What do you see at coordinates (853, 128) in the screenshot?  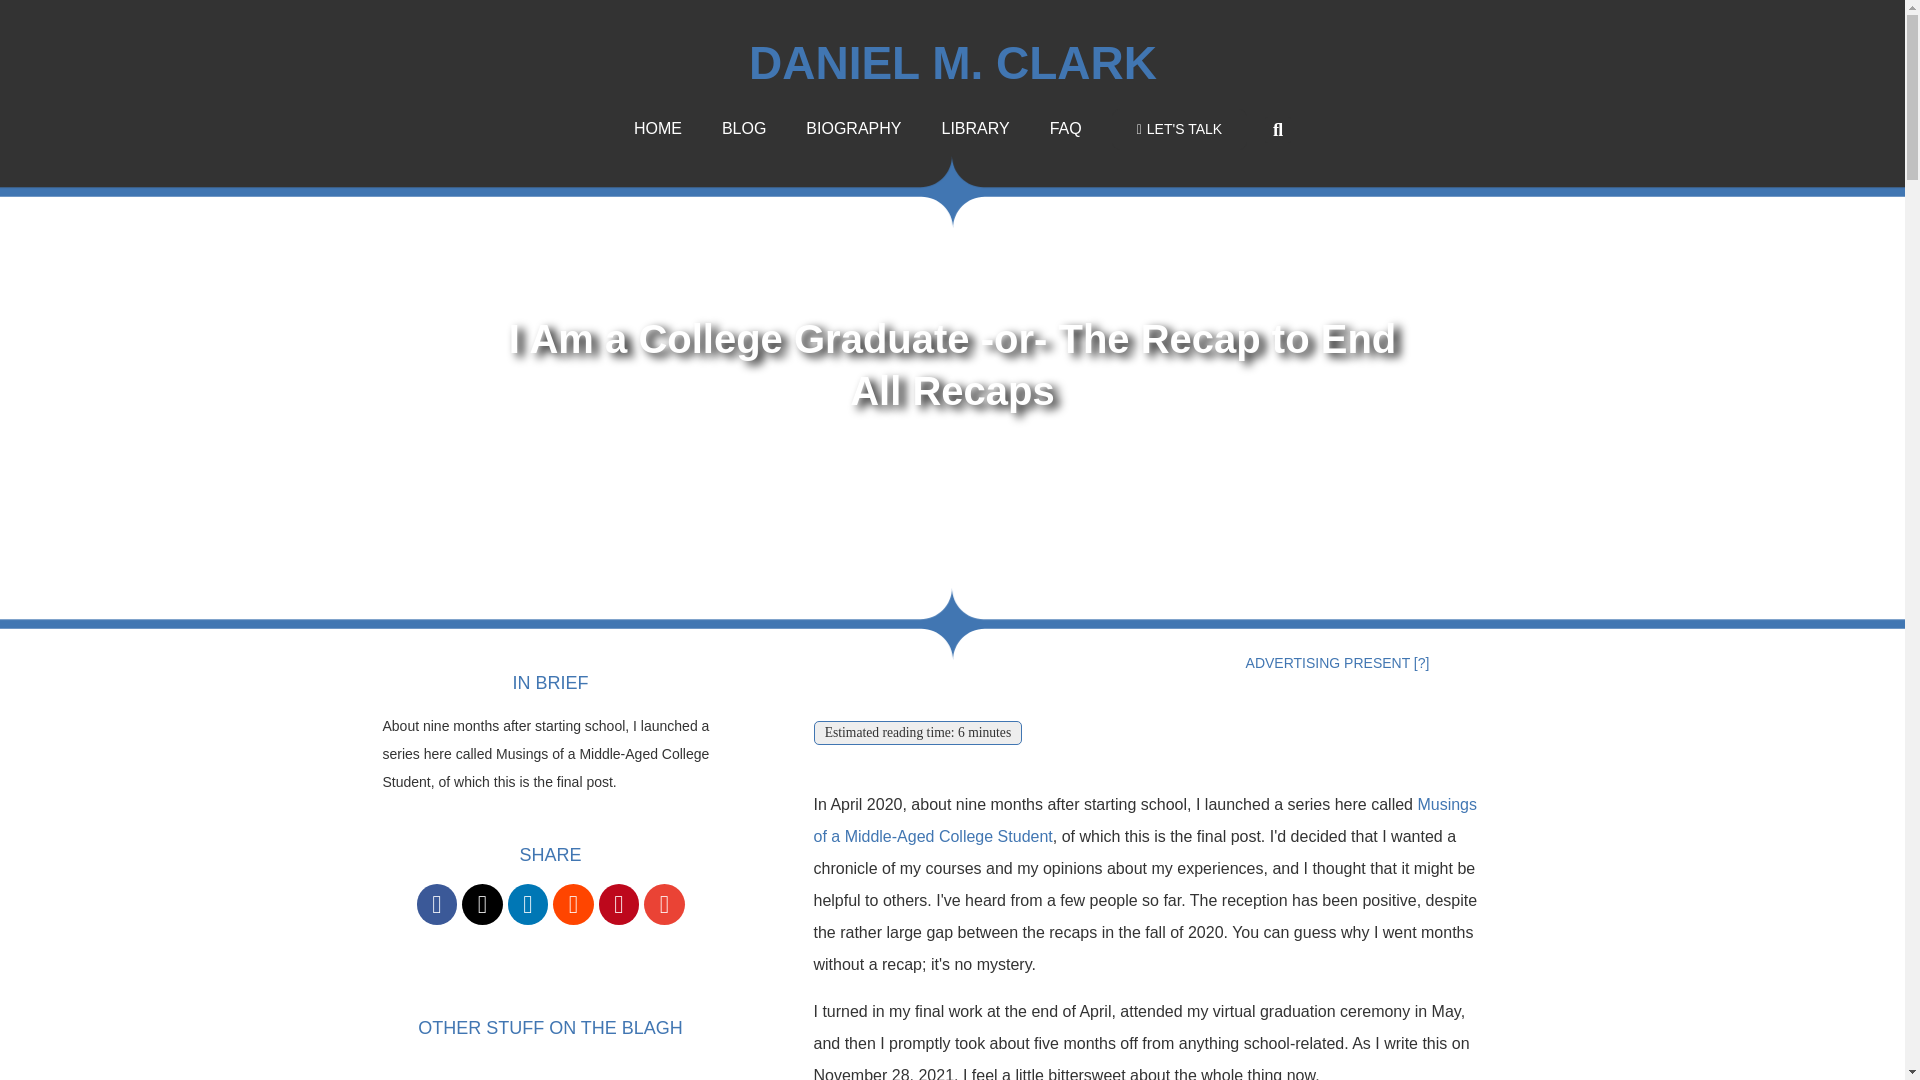 I see `BIOGRAPHY` at bounding box center [853, 128].